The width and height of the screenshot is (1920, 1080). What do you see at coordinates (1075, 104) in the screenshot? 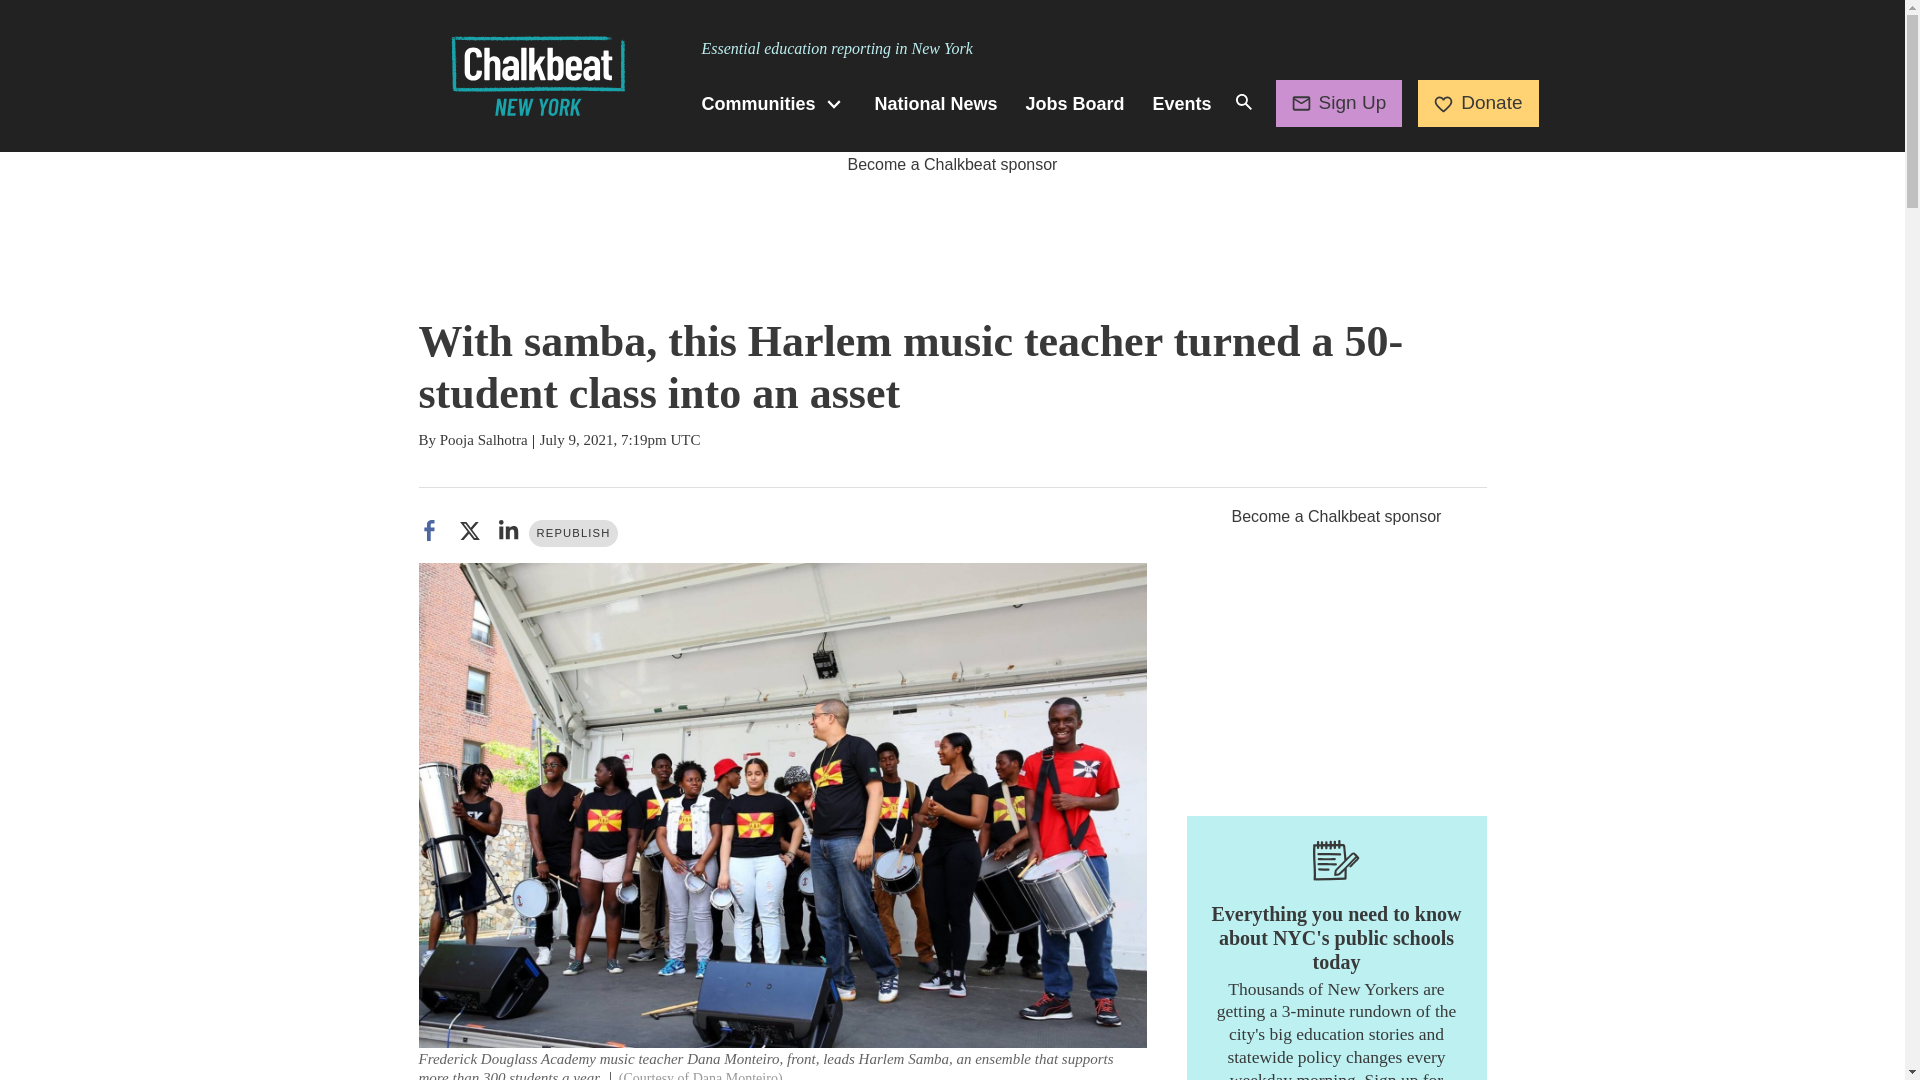
I see `Jobs Board` at bounding box center [1075, 104].